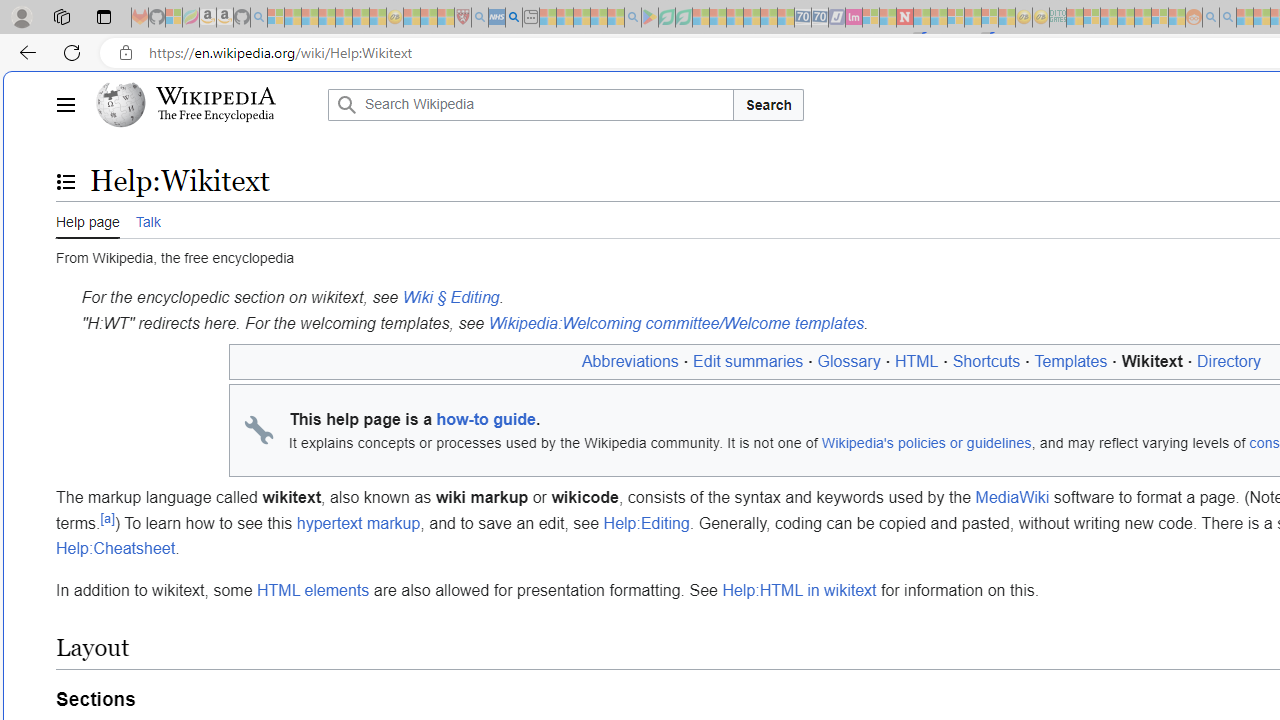  Describe the element at coordinates (116, 549) in the screenshot. I see `Help:Cheatsheet` at that location.